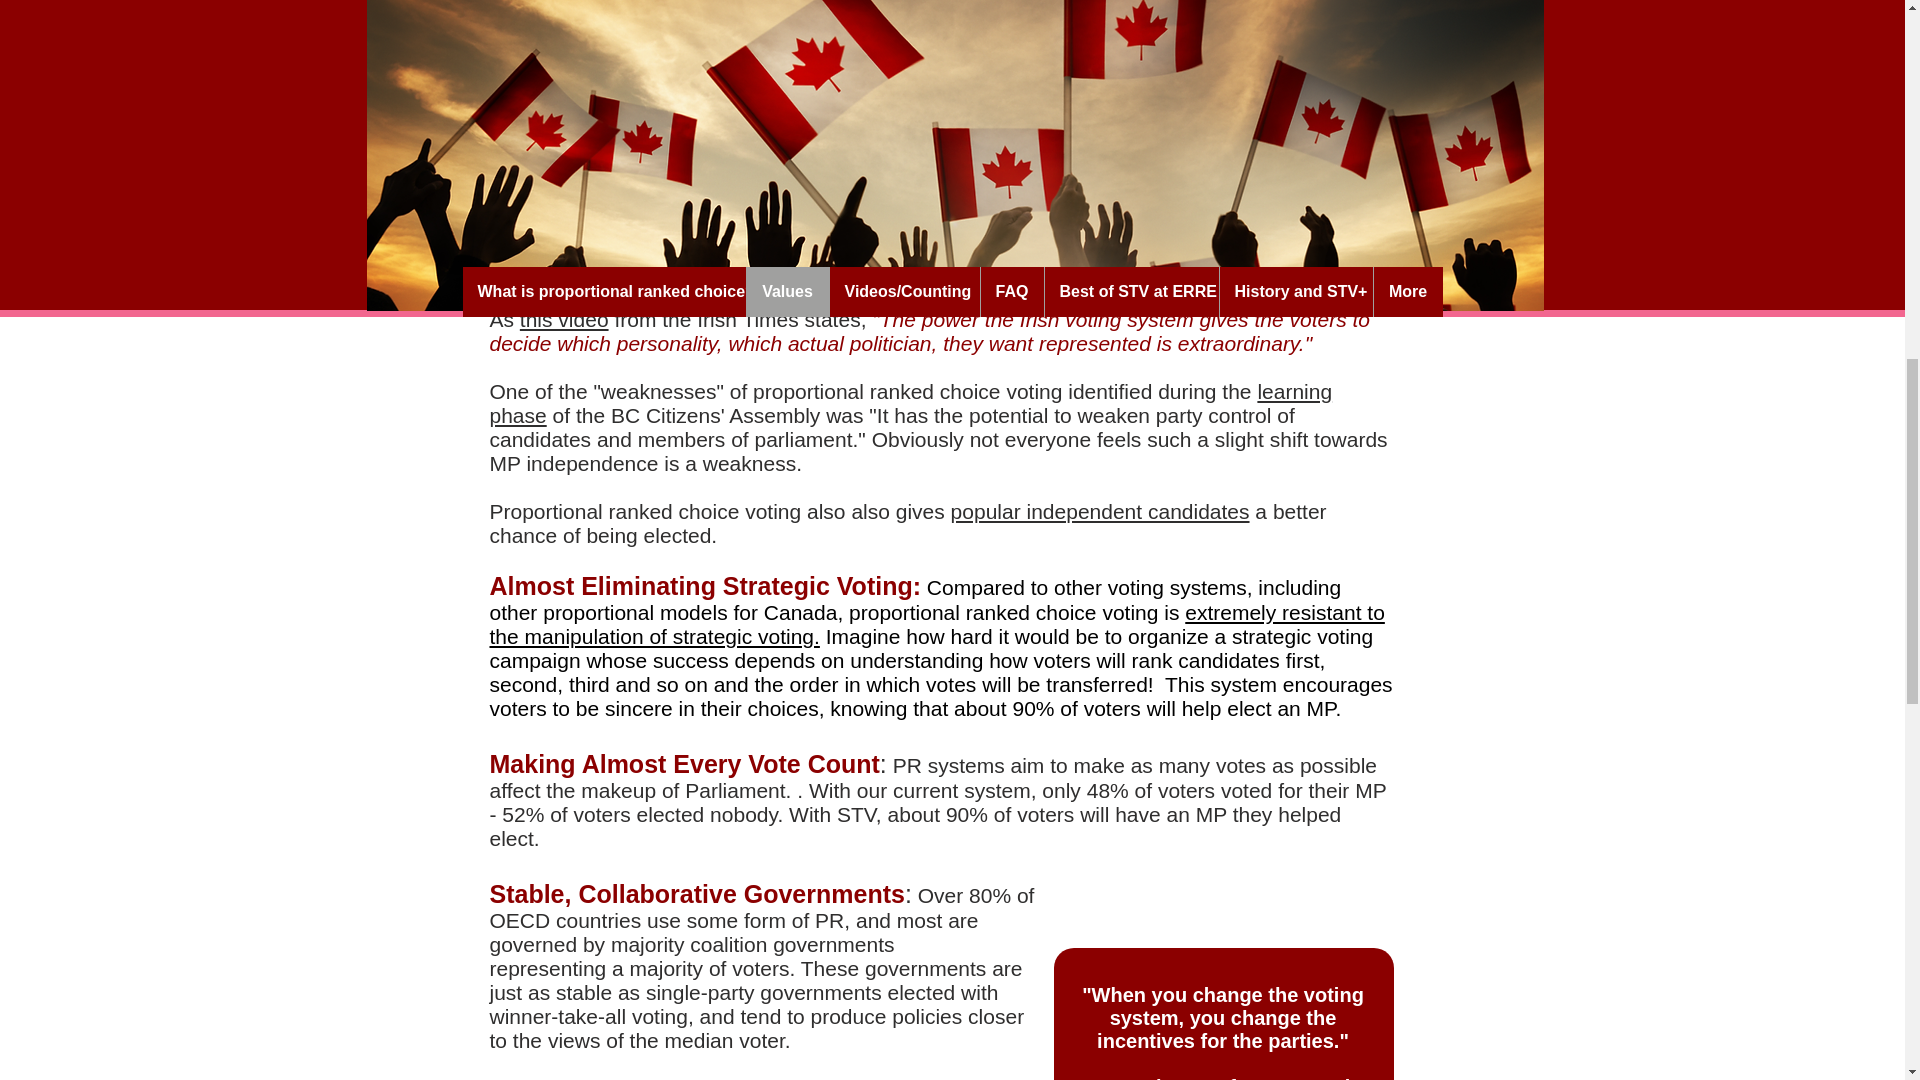  Describe the element at coordinates (936, 624) in the screenshot. I see `extremely resistant to the manipulation of strategic voting.` at that location.